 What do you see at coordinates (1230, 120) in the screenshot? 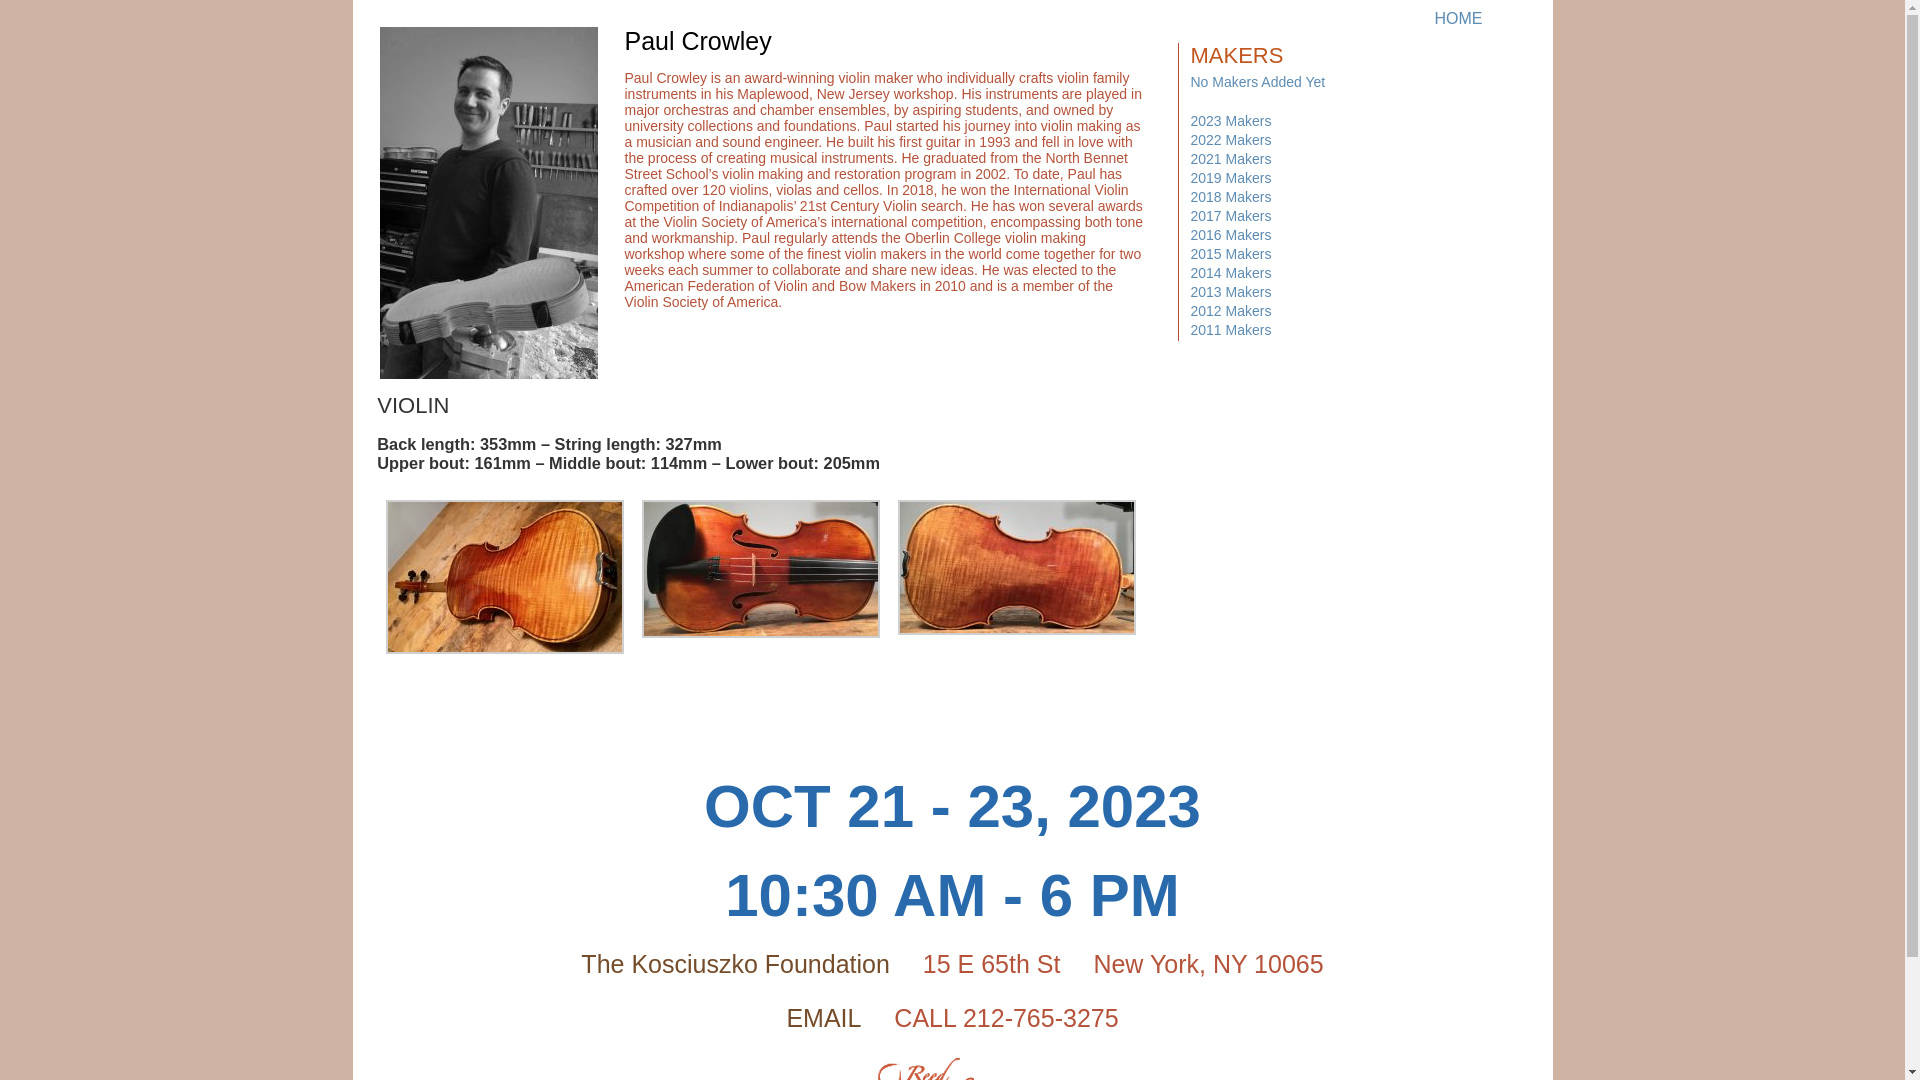
I see `2023 Makers` at bounding box center [1230, 120].